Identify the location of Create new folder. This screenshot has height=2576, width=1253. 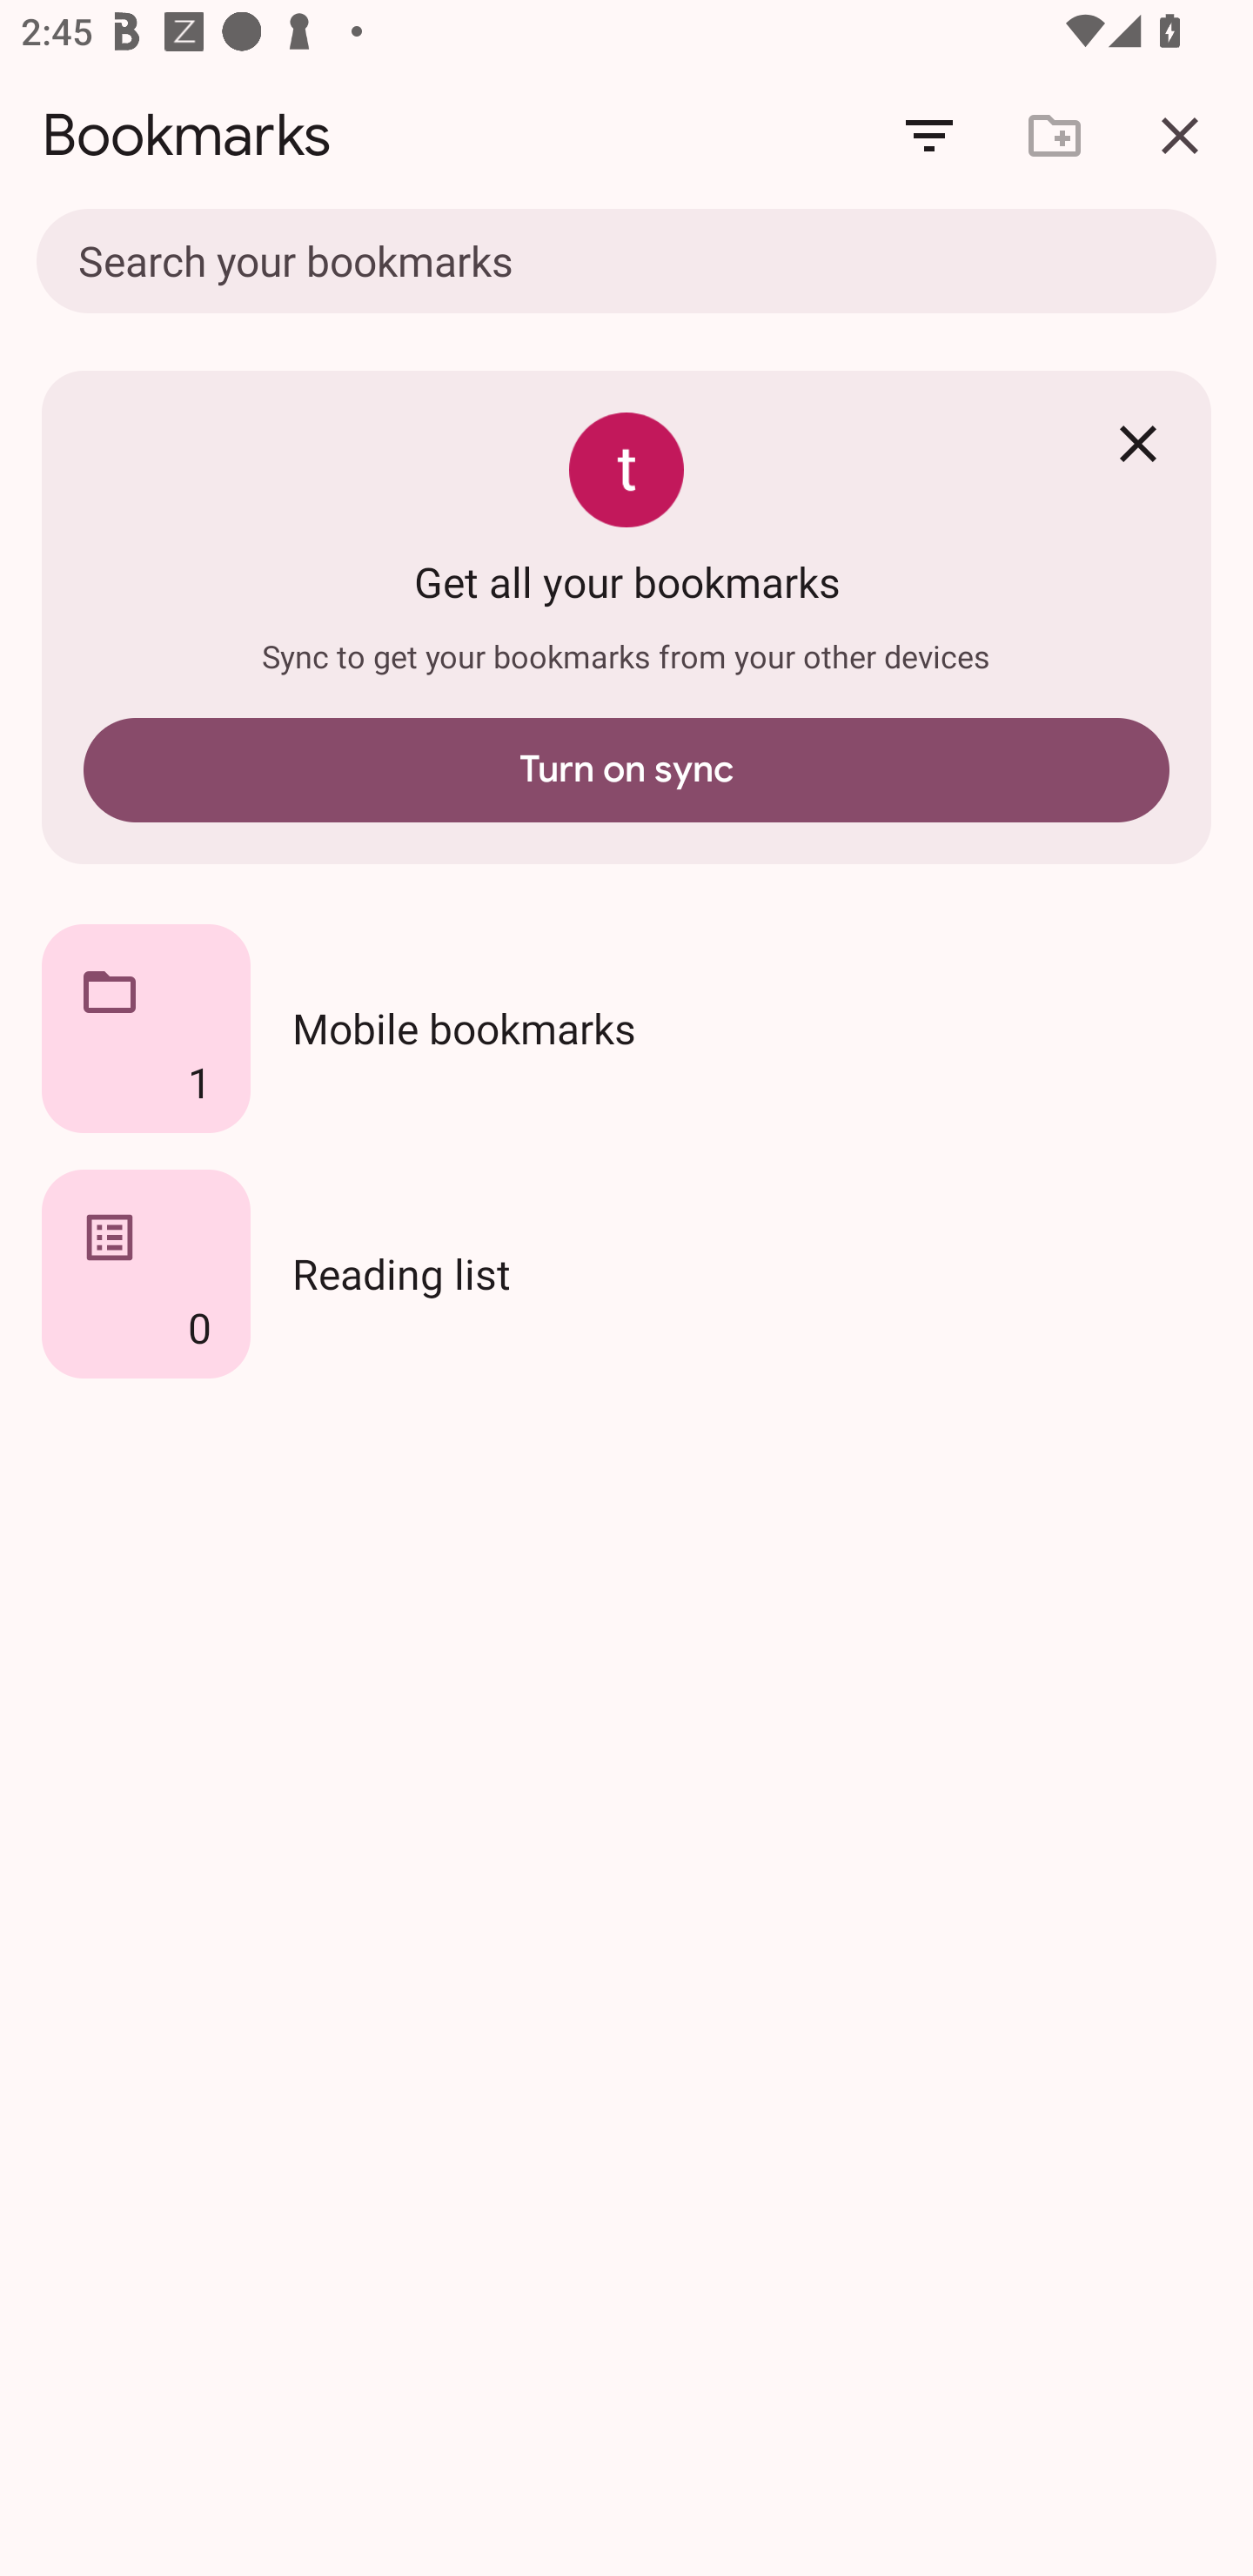
(1055, 134).